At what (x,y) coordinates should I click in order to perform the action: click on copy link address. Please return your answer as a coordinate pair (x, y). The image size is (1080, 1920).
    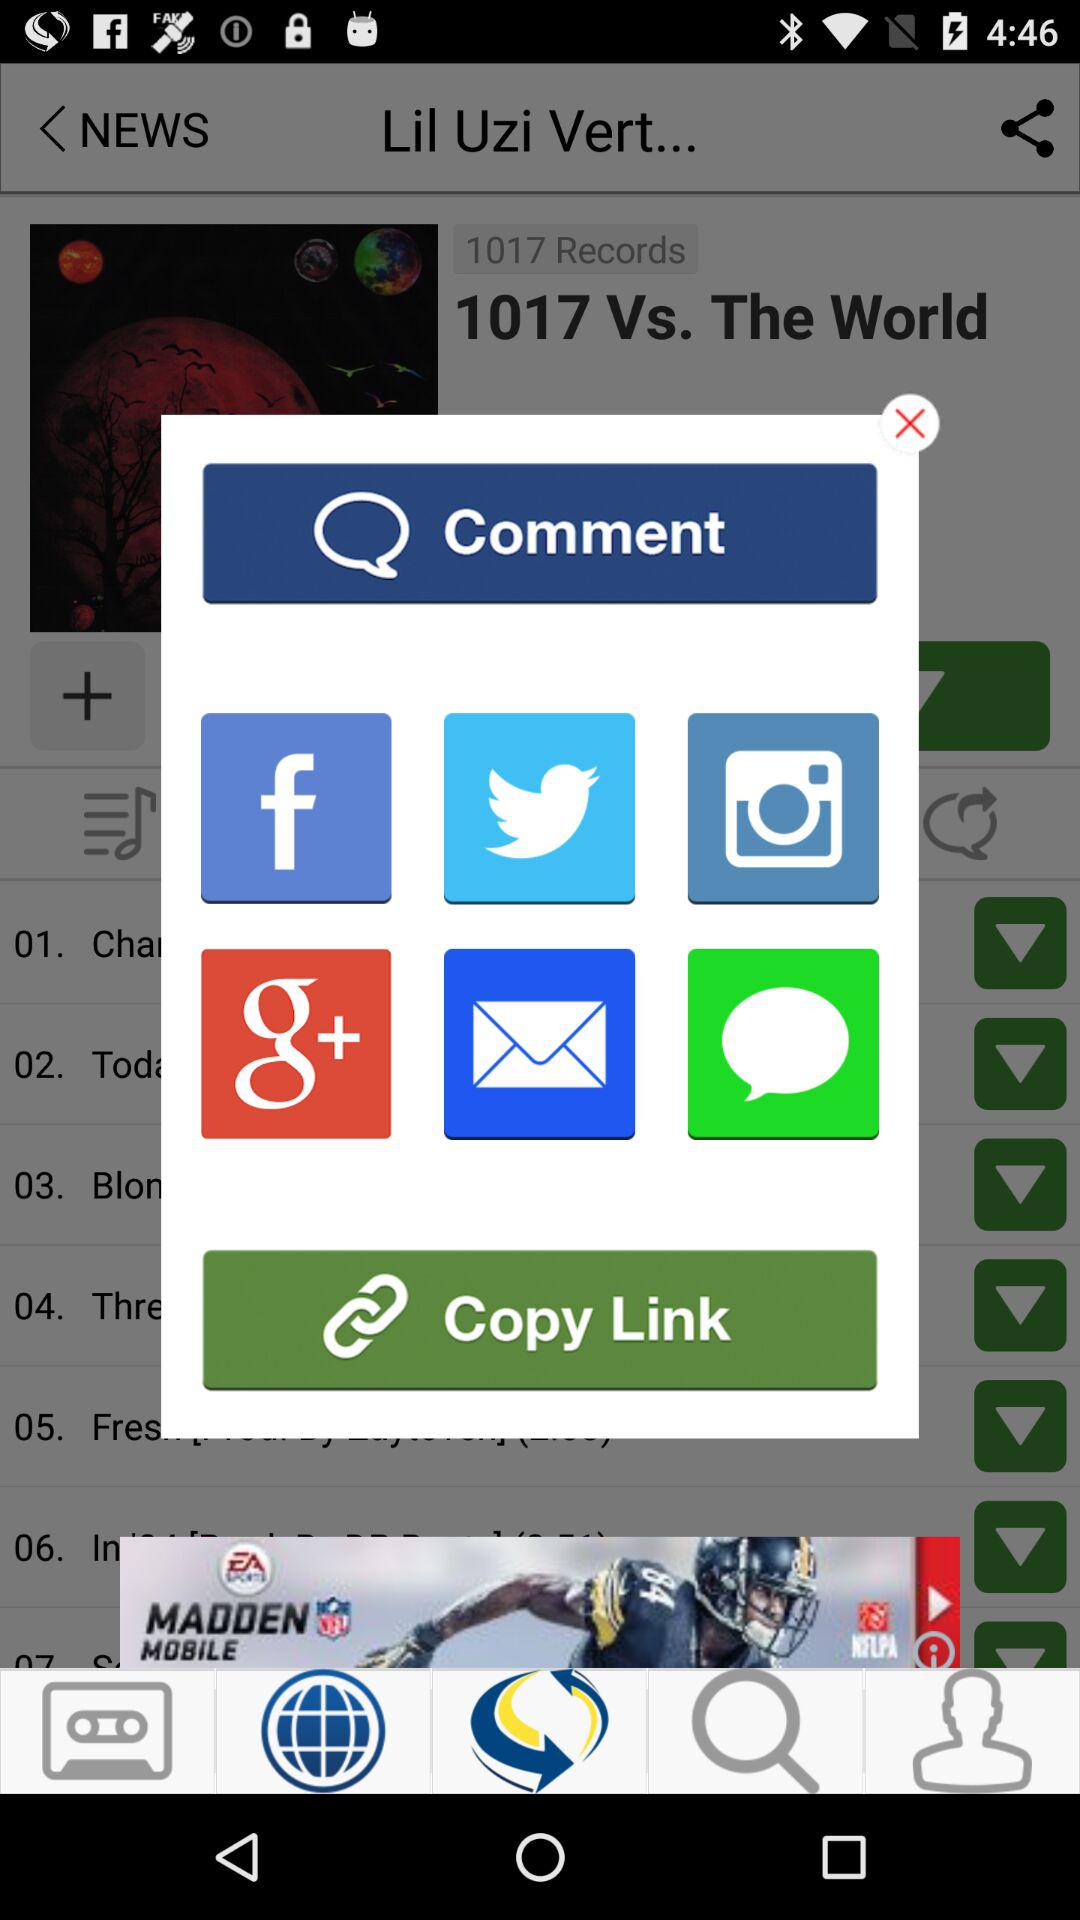
    Looking at the image, I should click on (540, 1320).